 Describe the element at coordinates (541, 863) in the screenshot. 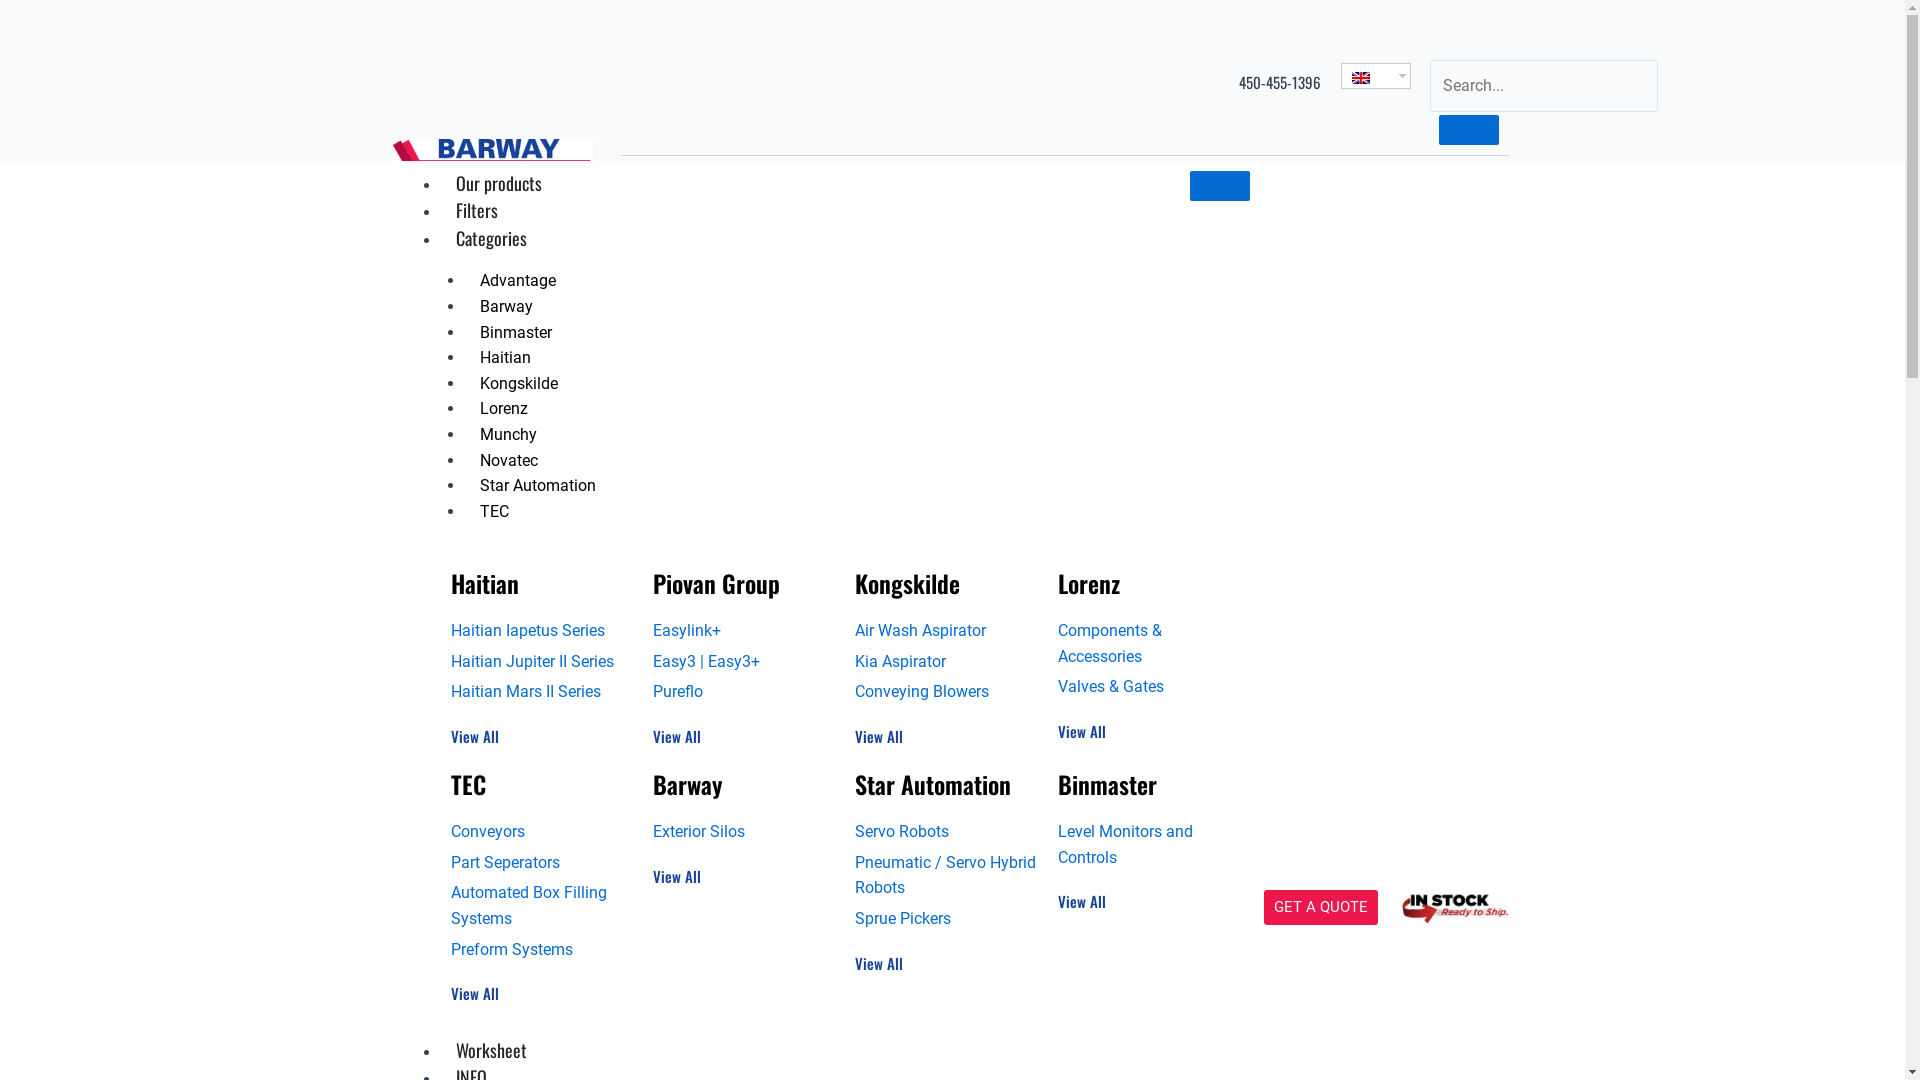

I see `Part Seperators` at that location.